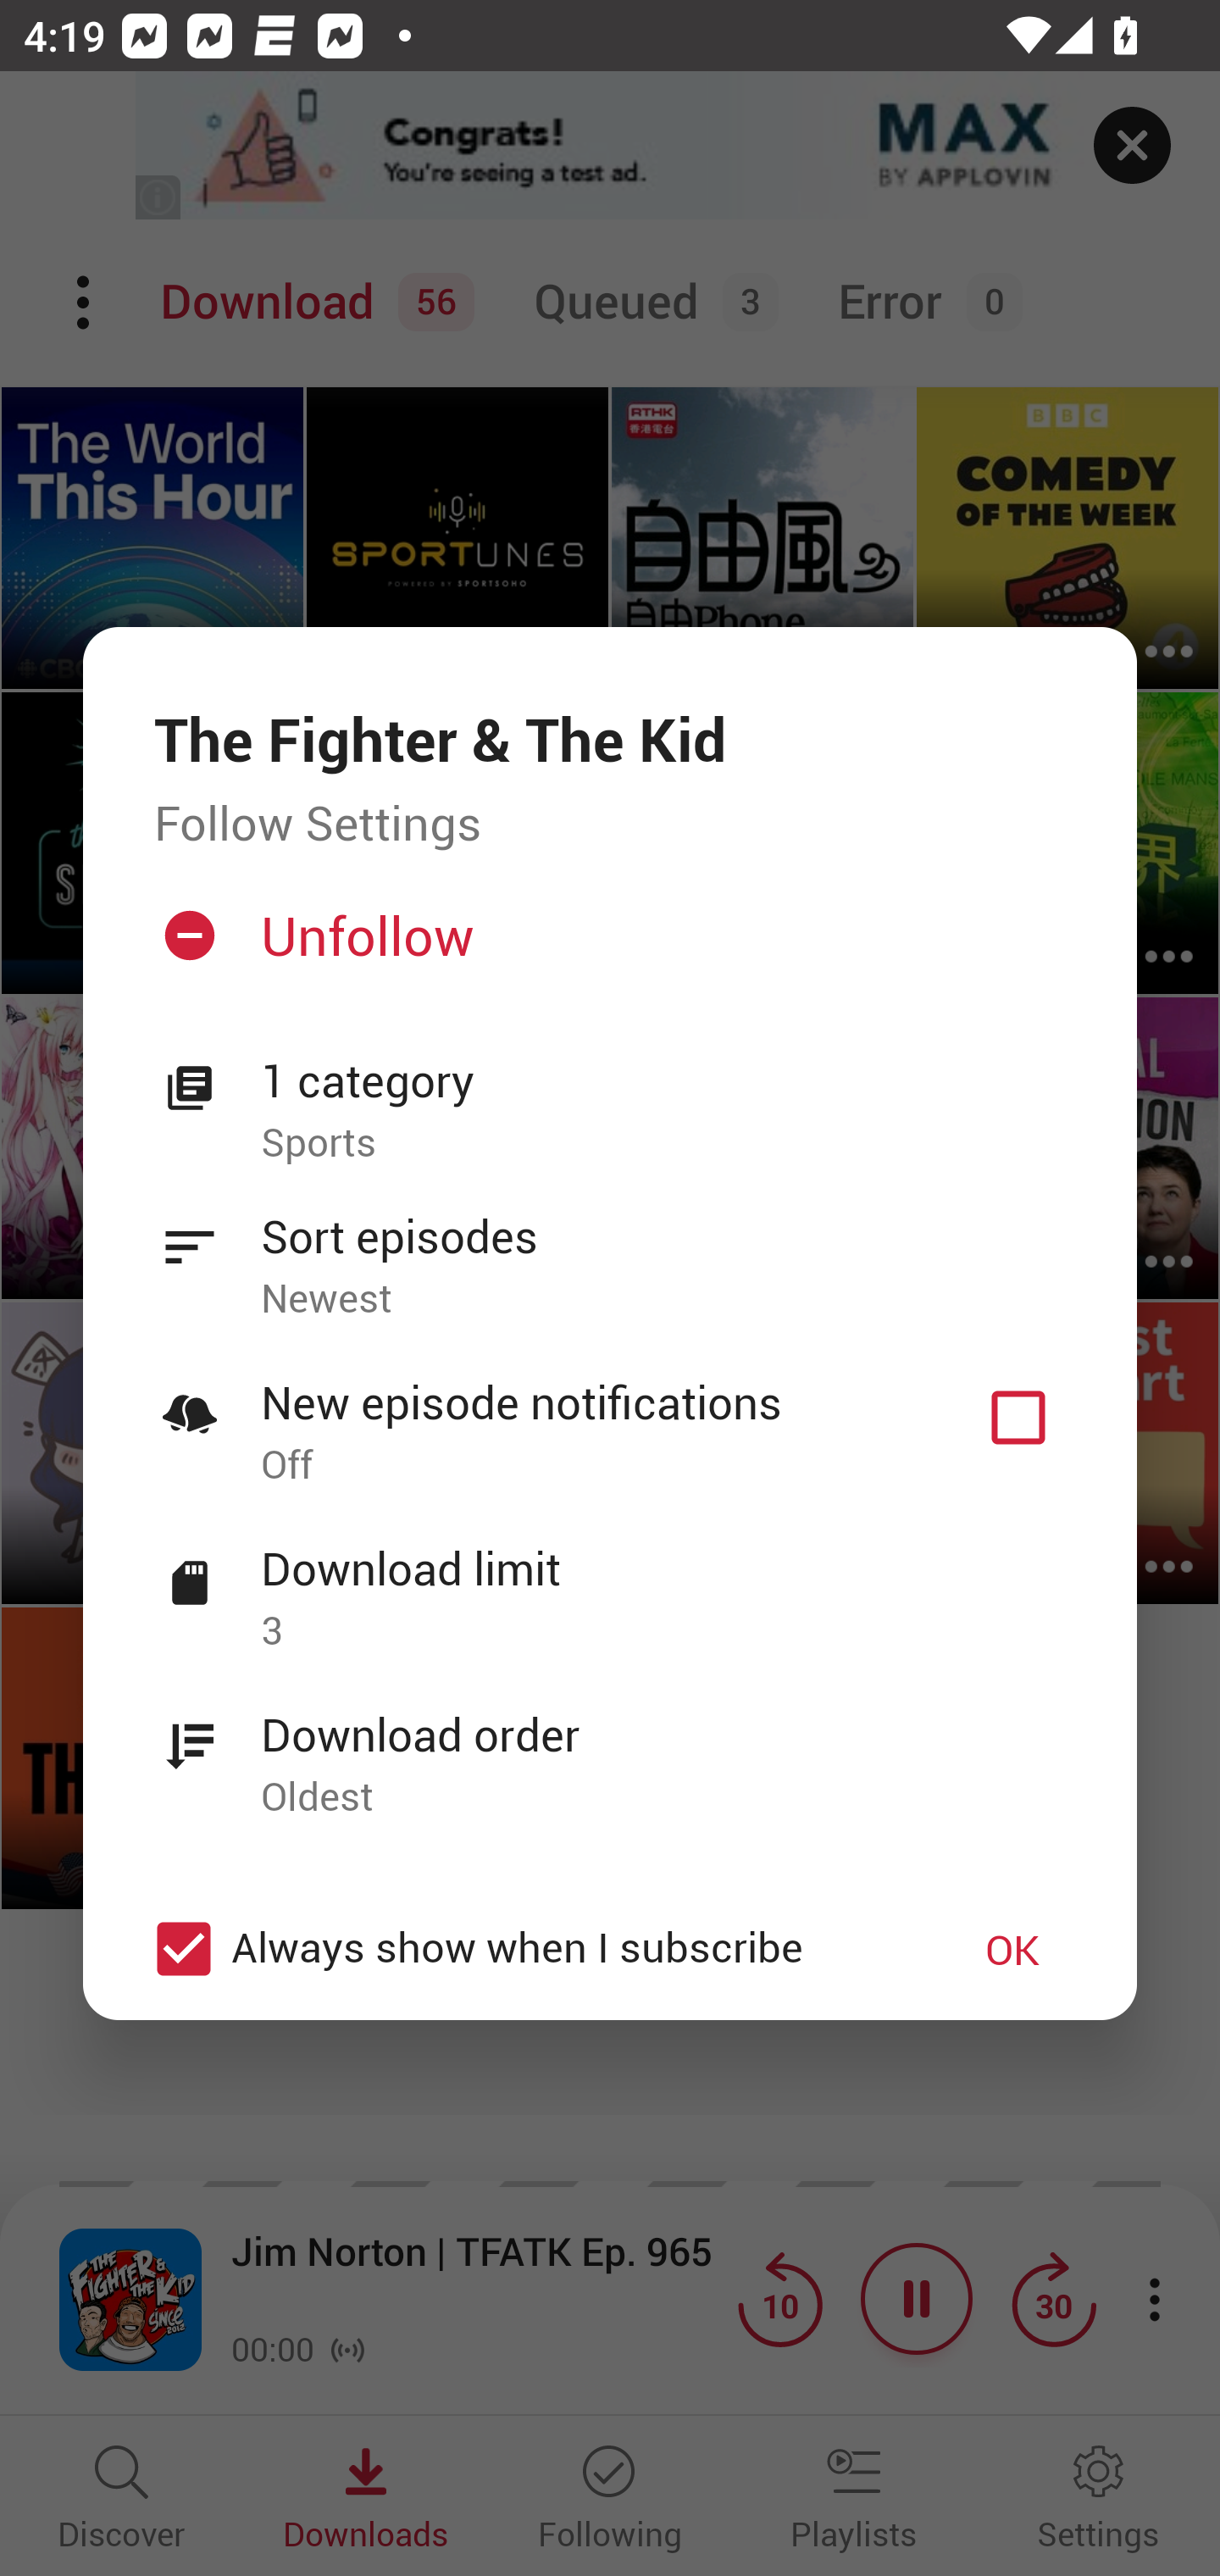  Describe the element at coordinates (1018, 1418) in the screenshot. I see `New episode notifications` at that location.